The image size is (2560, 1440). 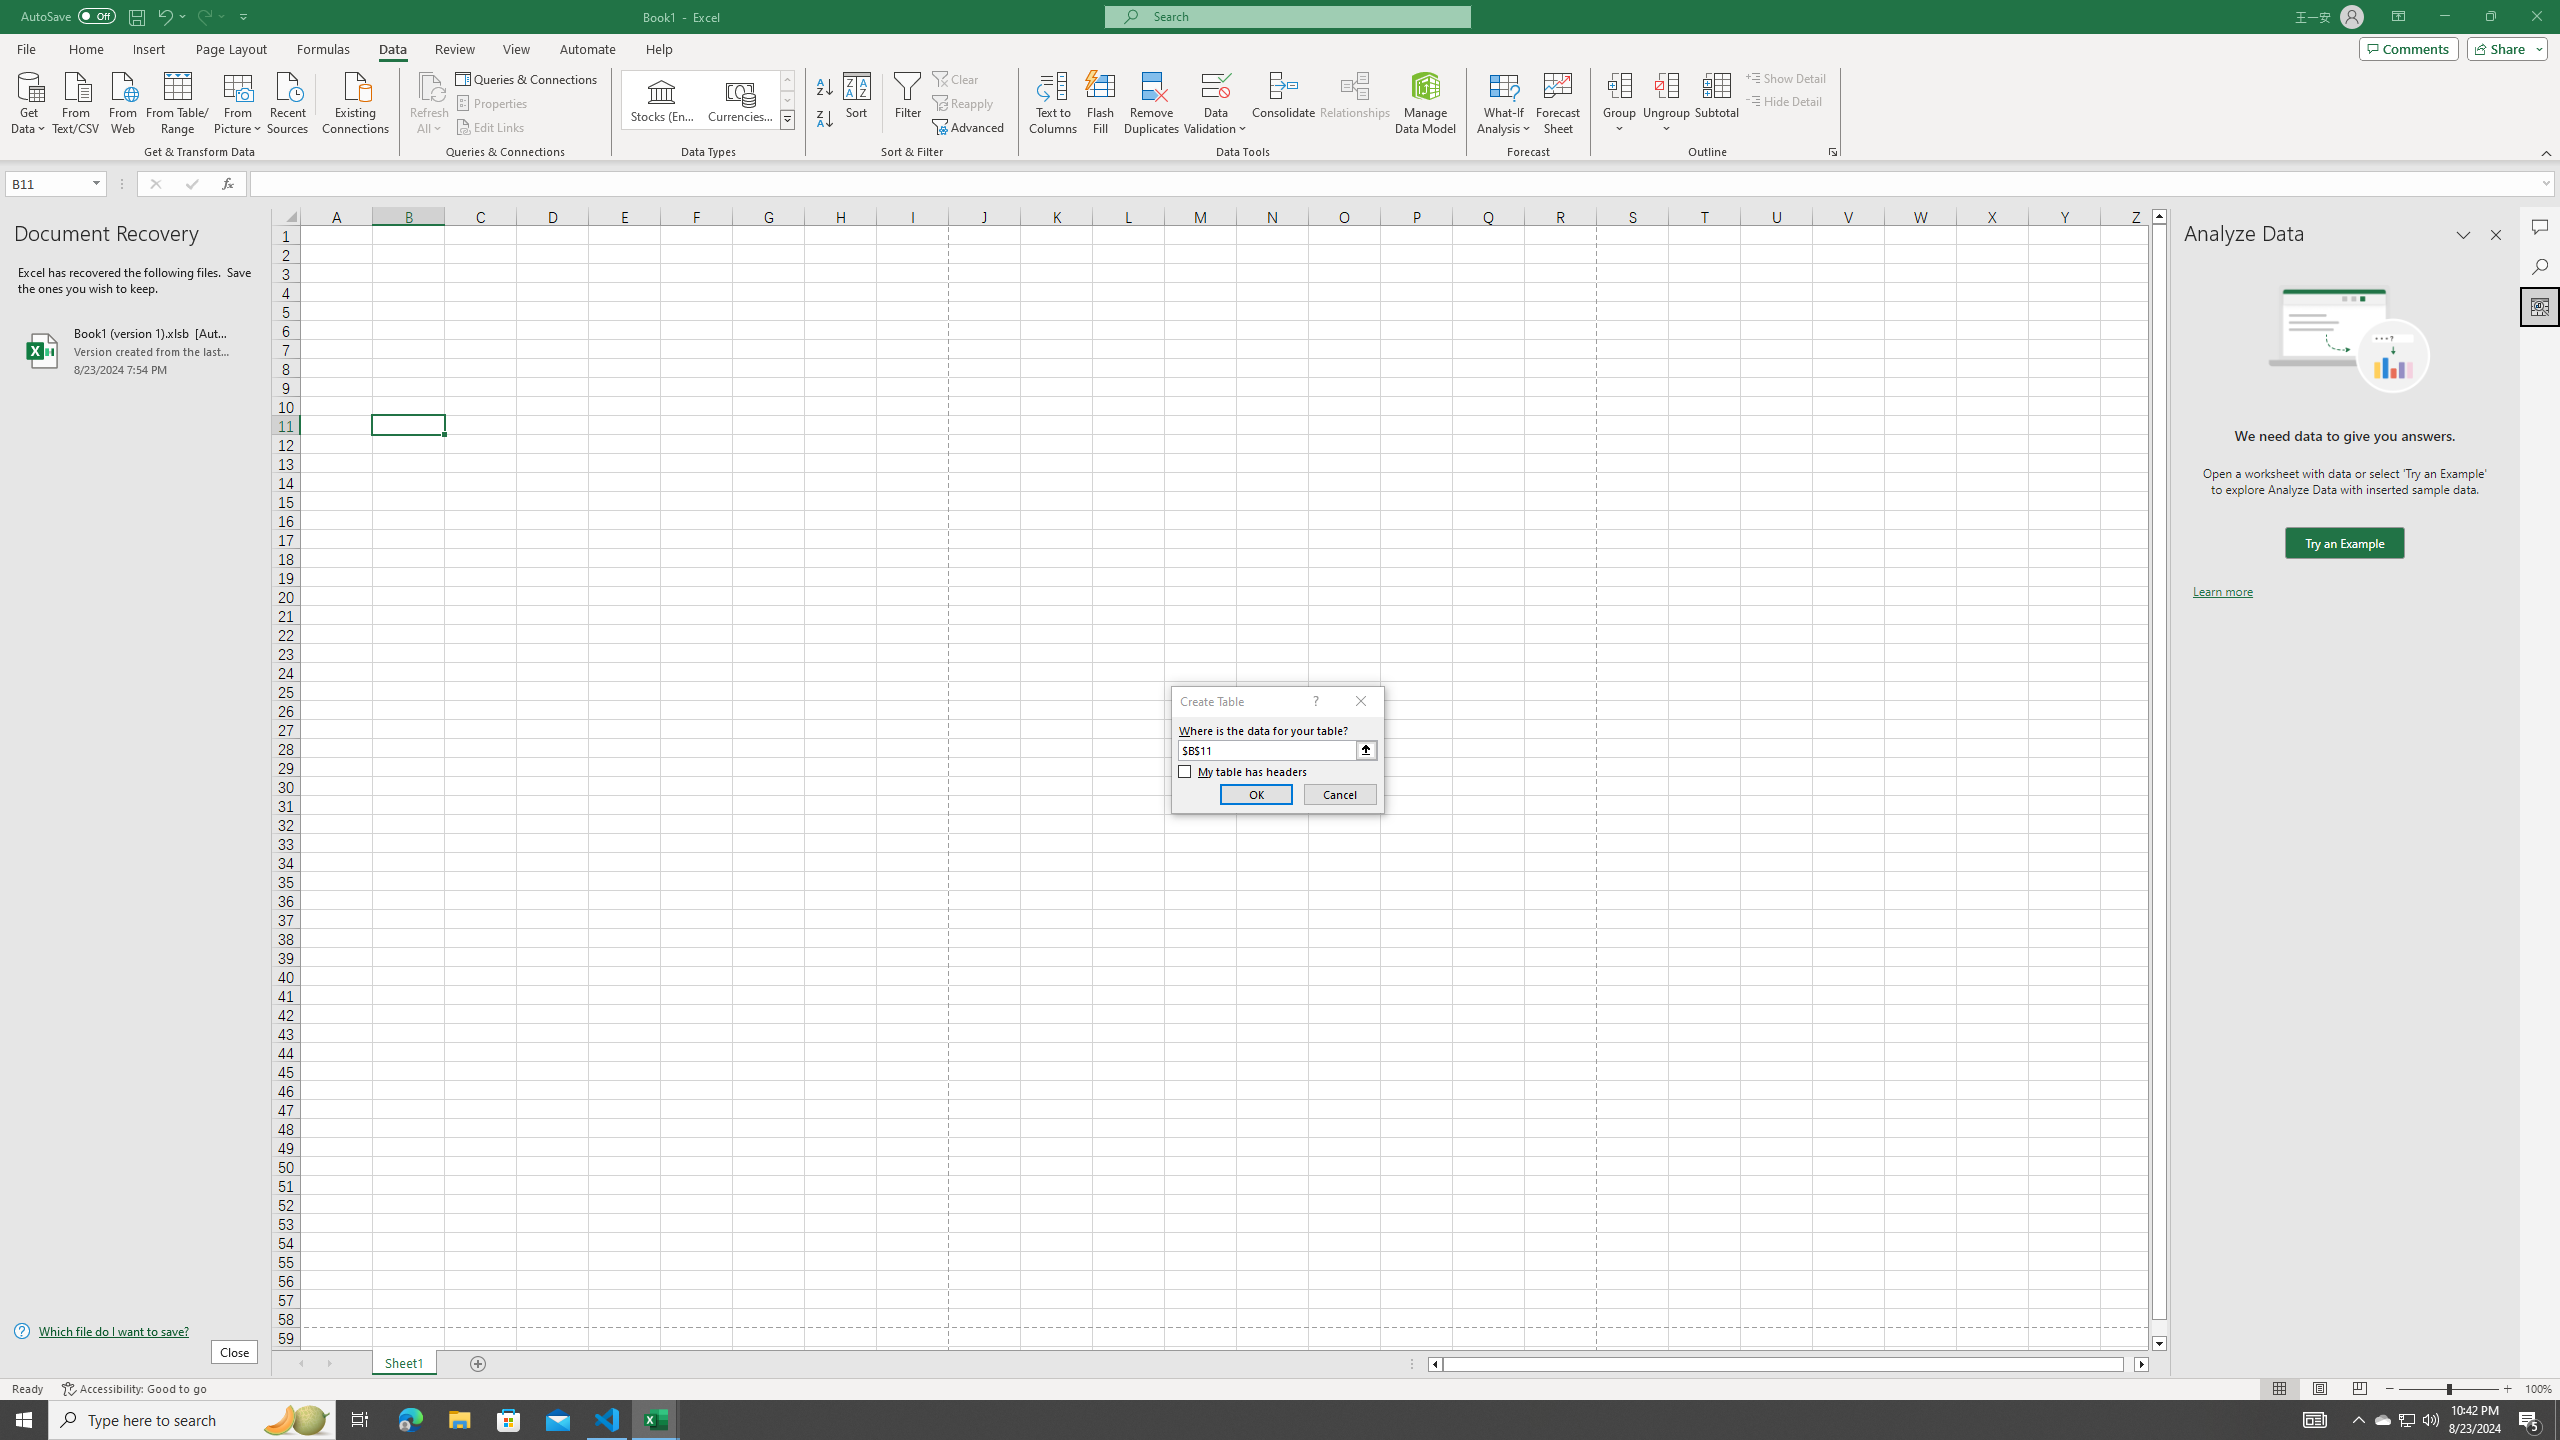 I want to click on Line up, so click(x=2159, y=216).